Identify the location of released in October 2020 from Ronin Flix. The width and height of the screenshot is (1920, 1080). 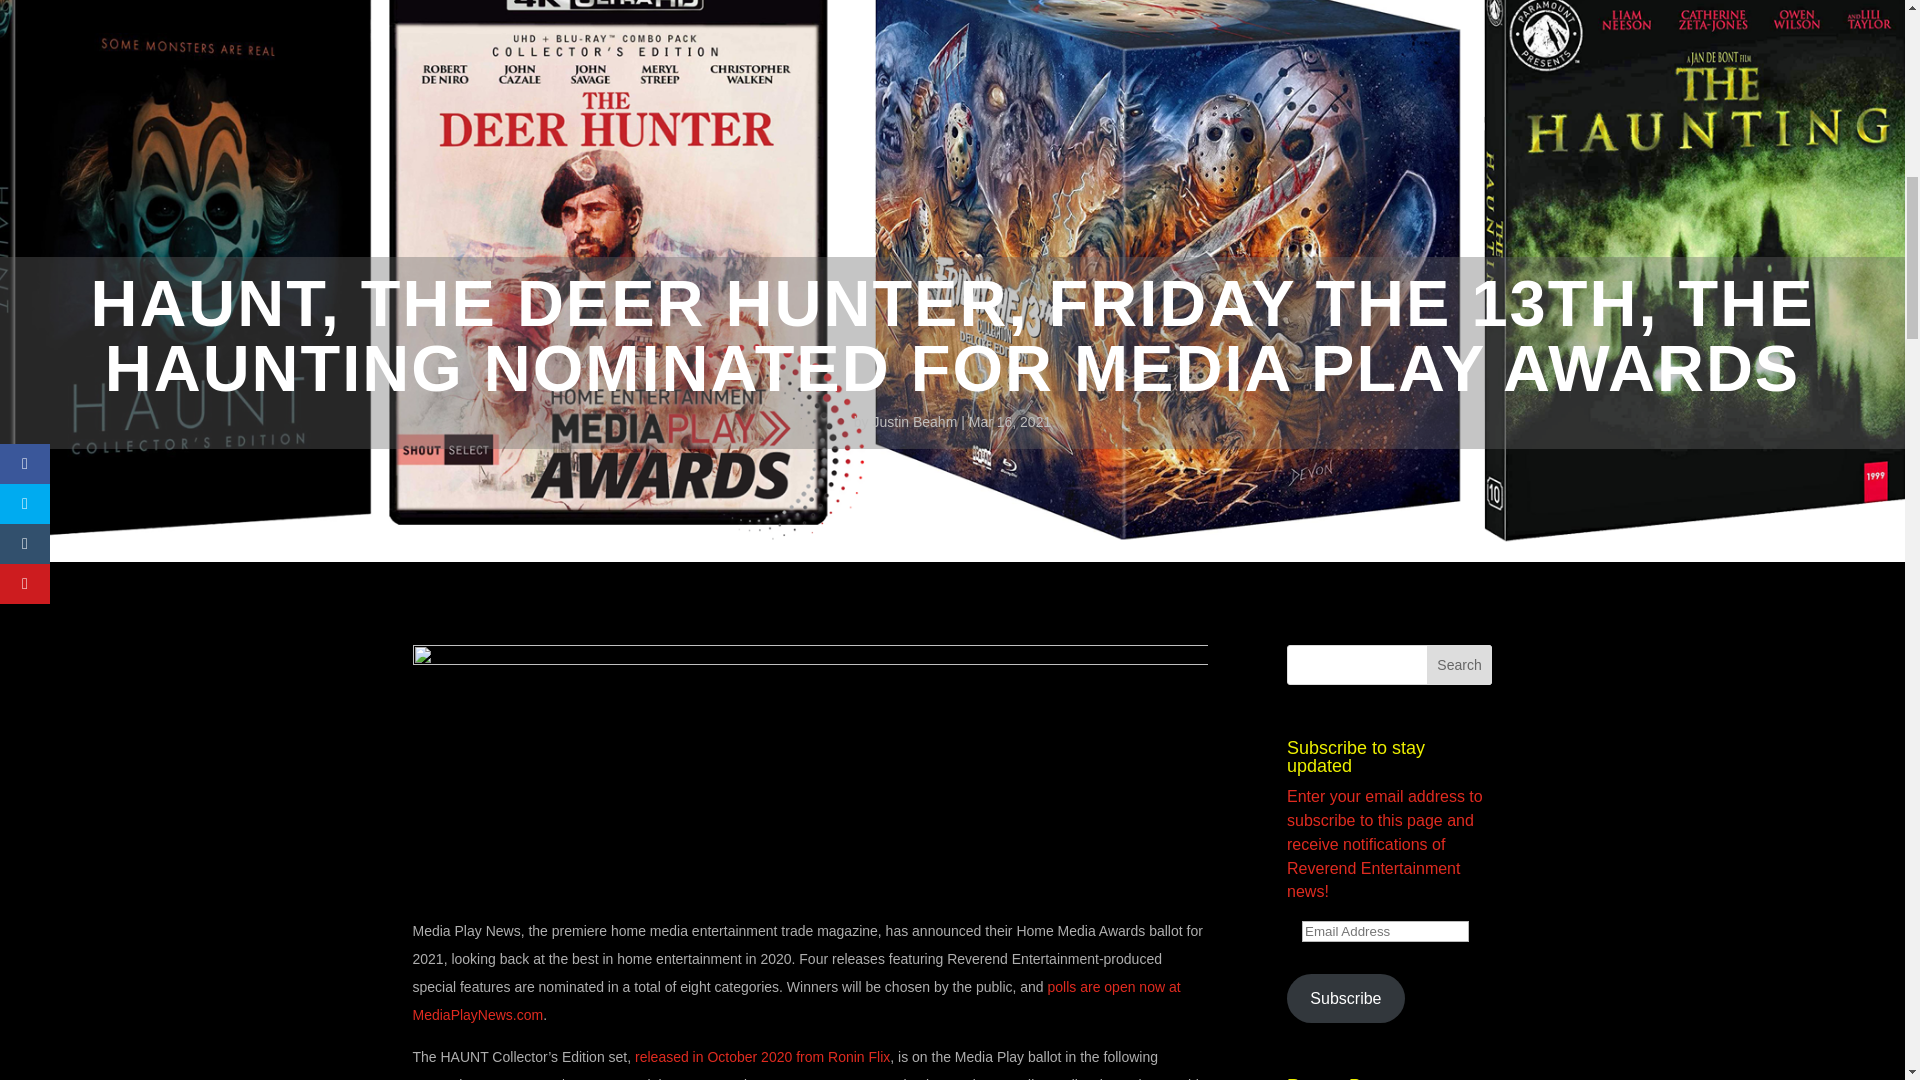
(762, 1056).